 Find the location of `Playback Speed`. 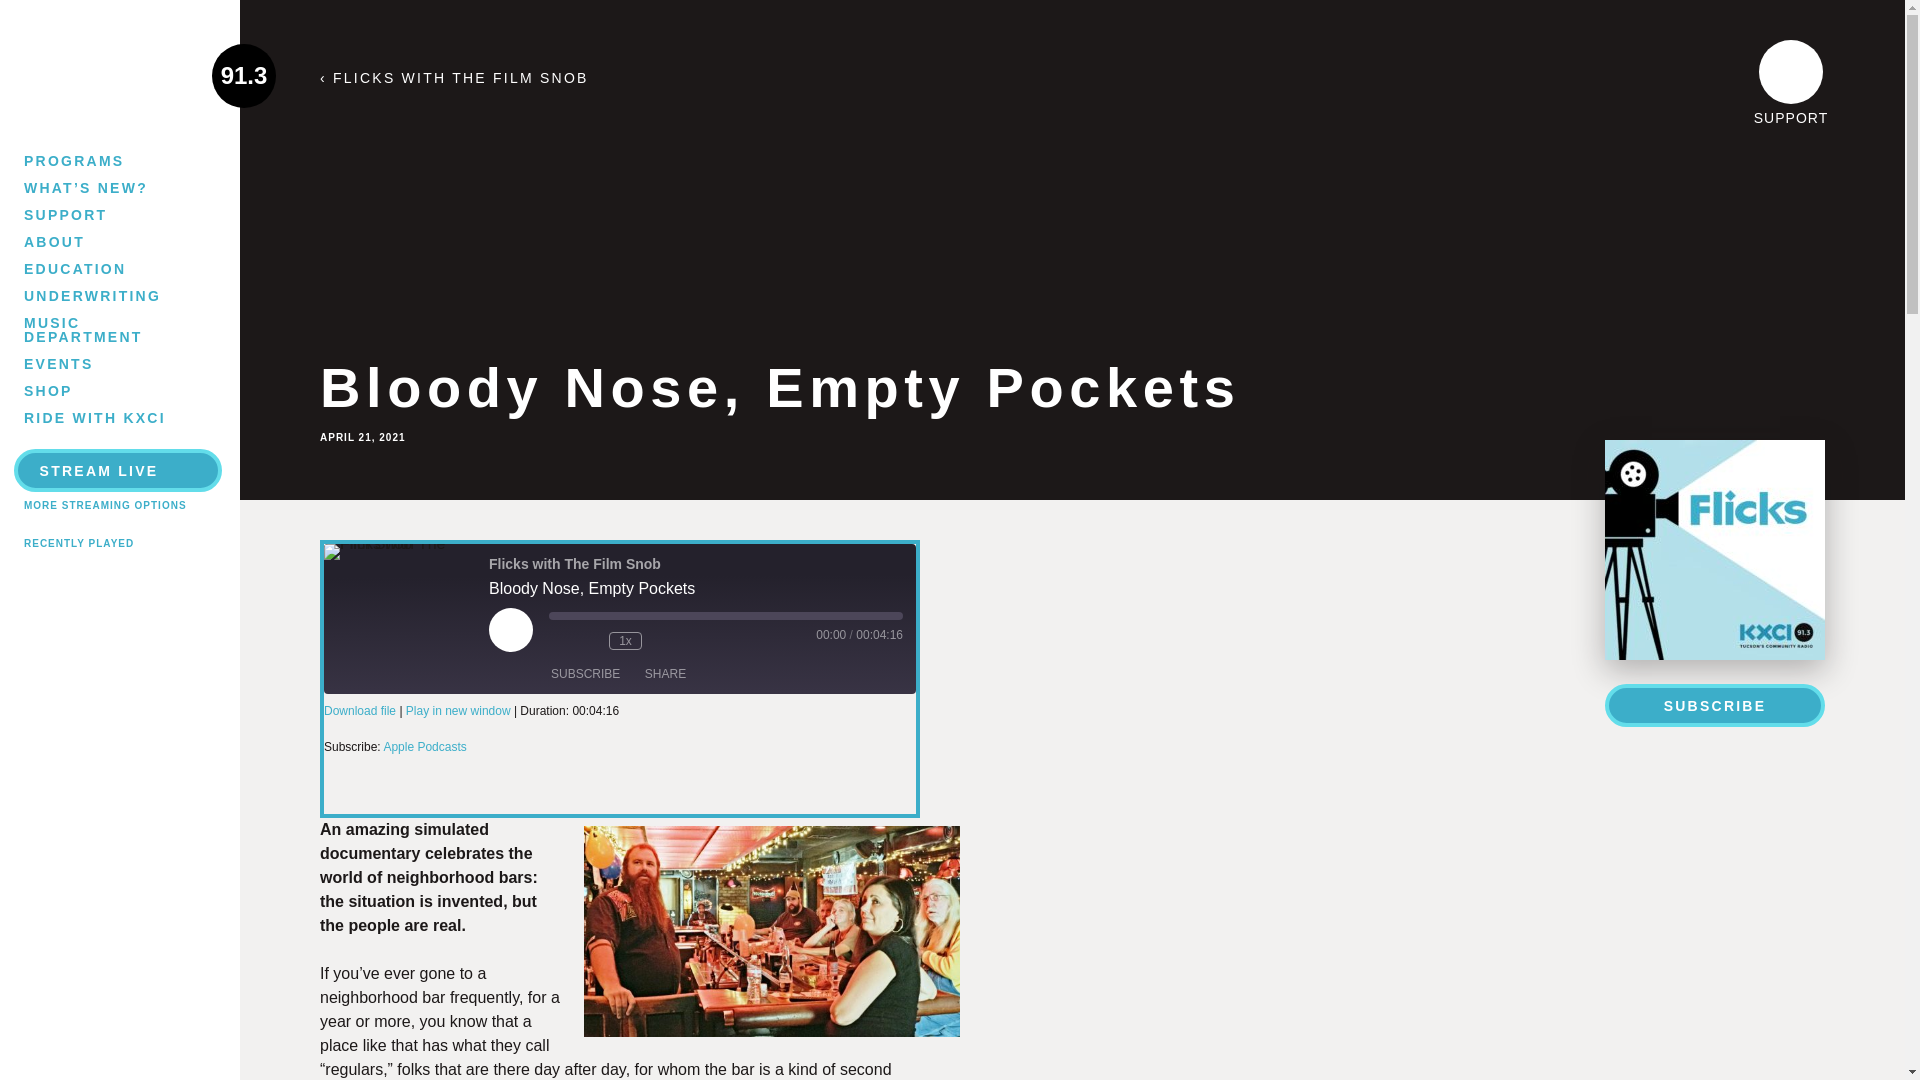

Playback Speed is located at coordinates (624, 640).